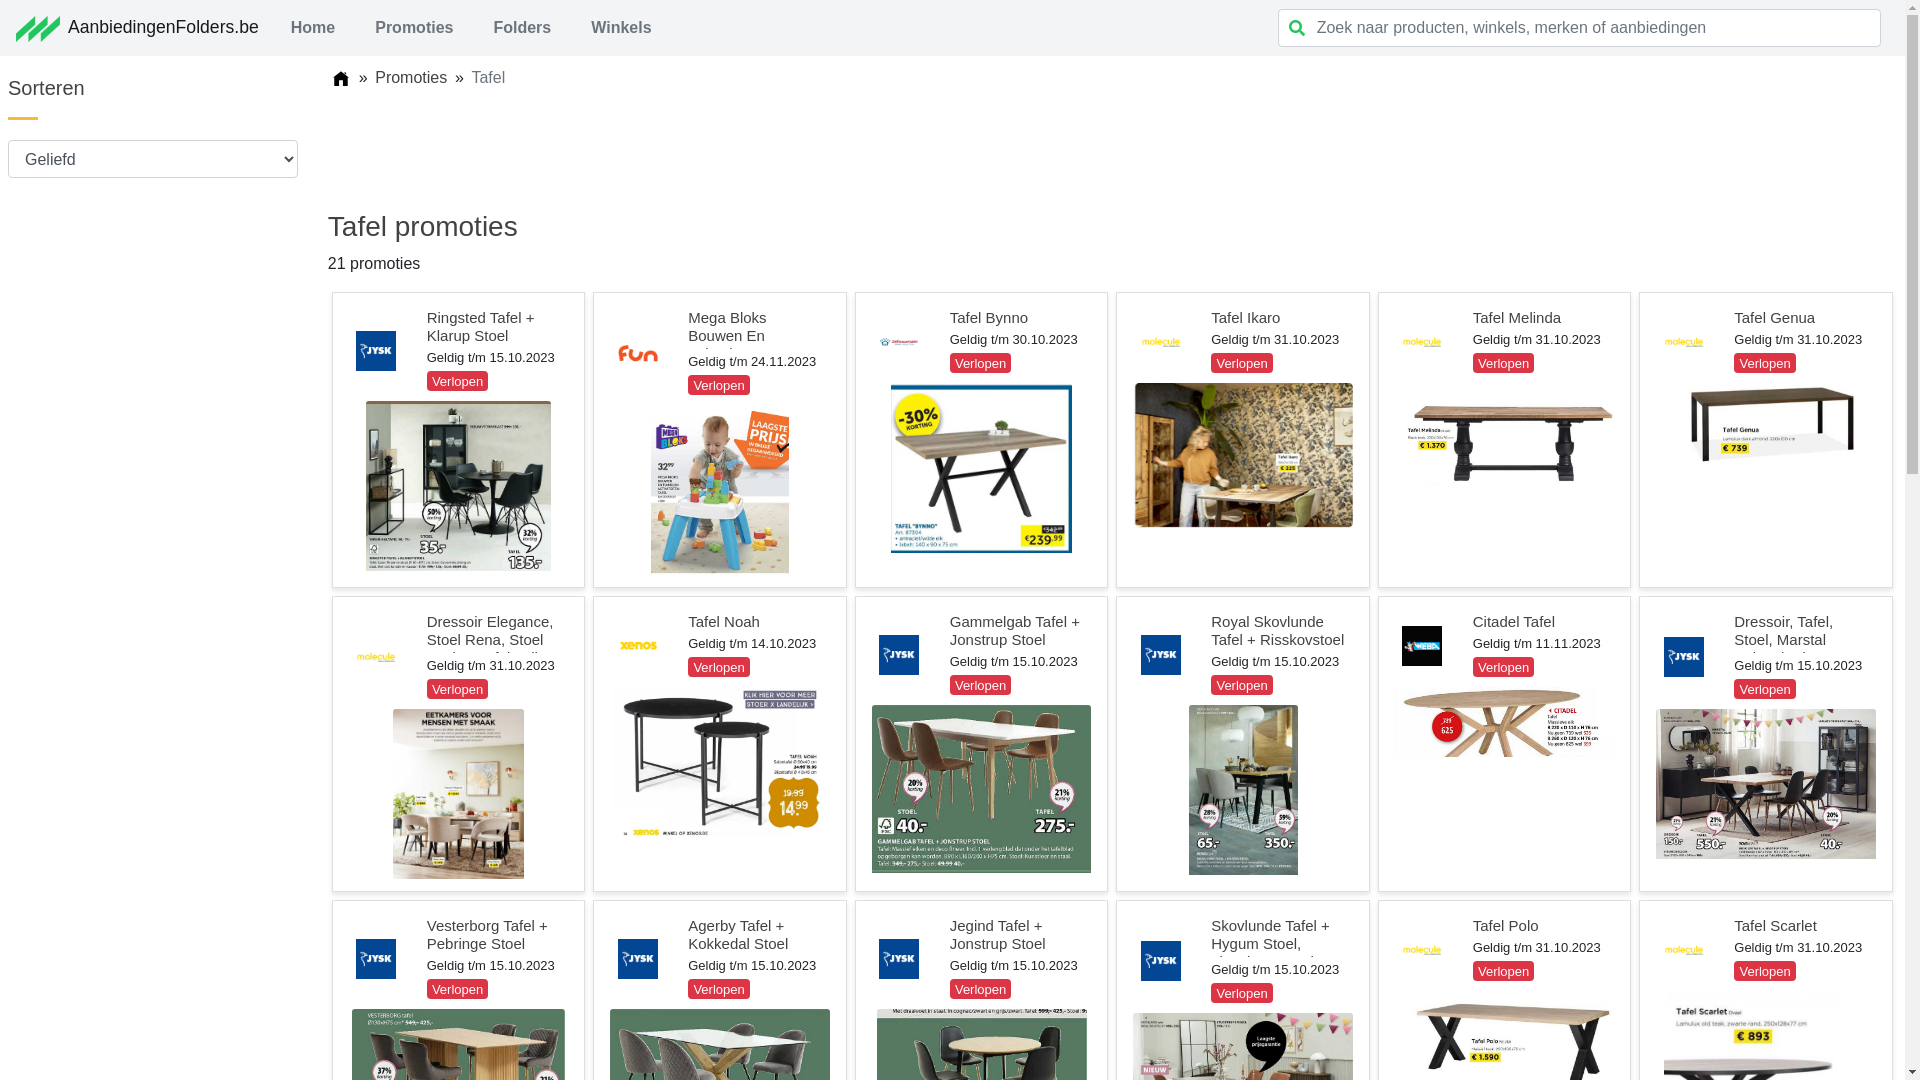 The width and height of the screenshot is (1920, 1080). What do you see at coordinates (1514, 621) in the screenshot?
I see `Citadel Tafel` at bounding box center [1514, 621].